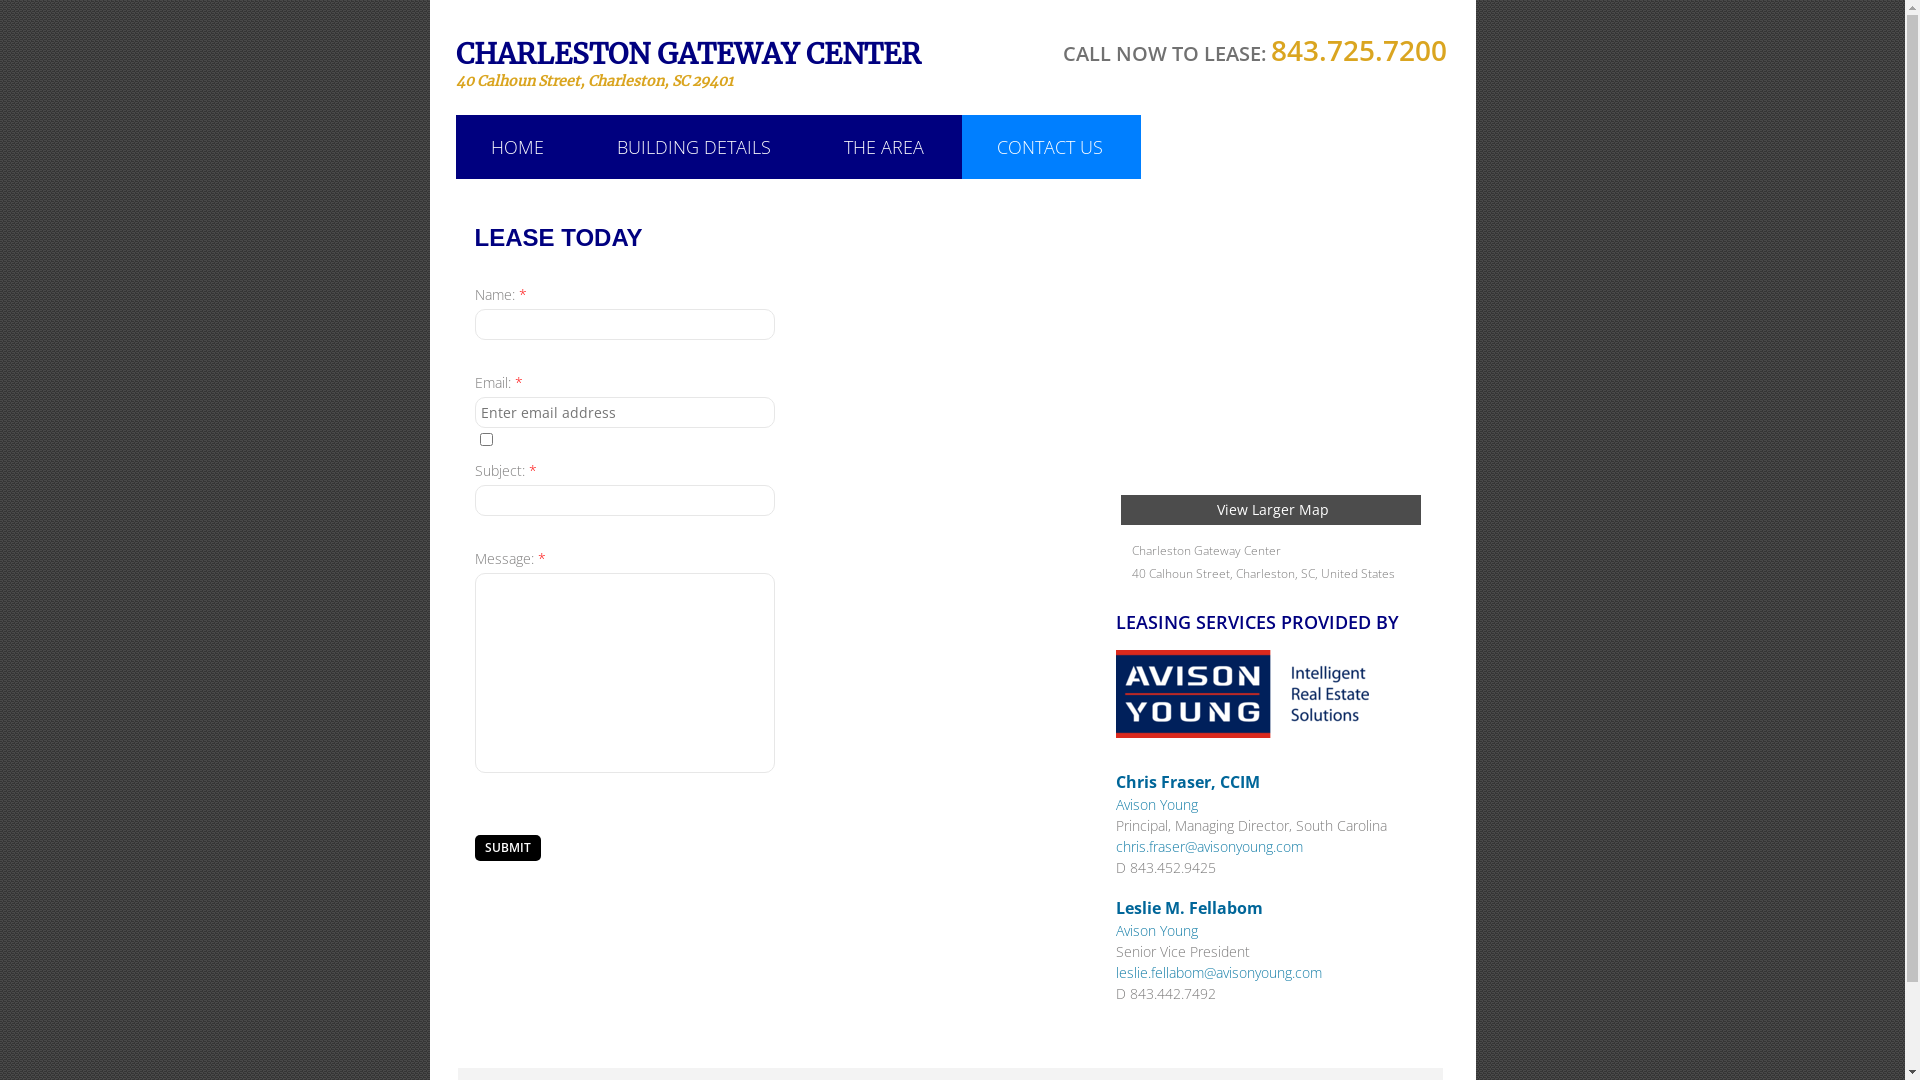  I want to click on View Larger Map, so click(1270, 510).